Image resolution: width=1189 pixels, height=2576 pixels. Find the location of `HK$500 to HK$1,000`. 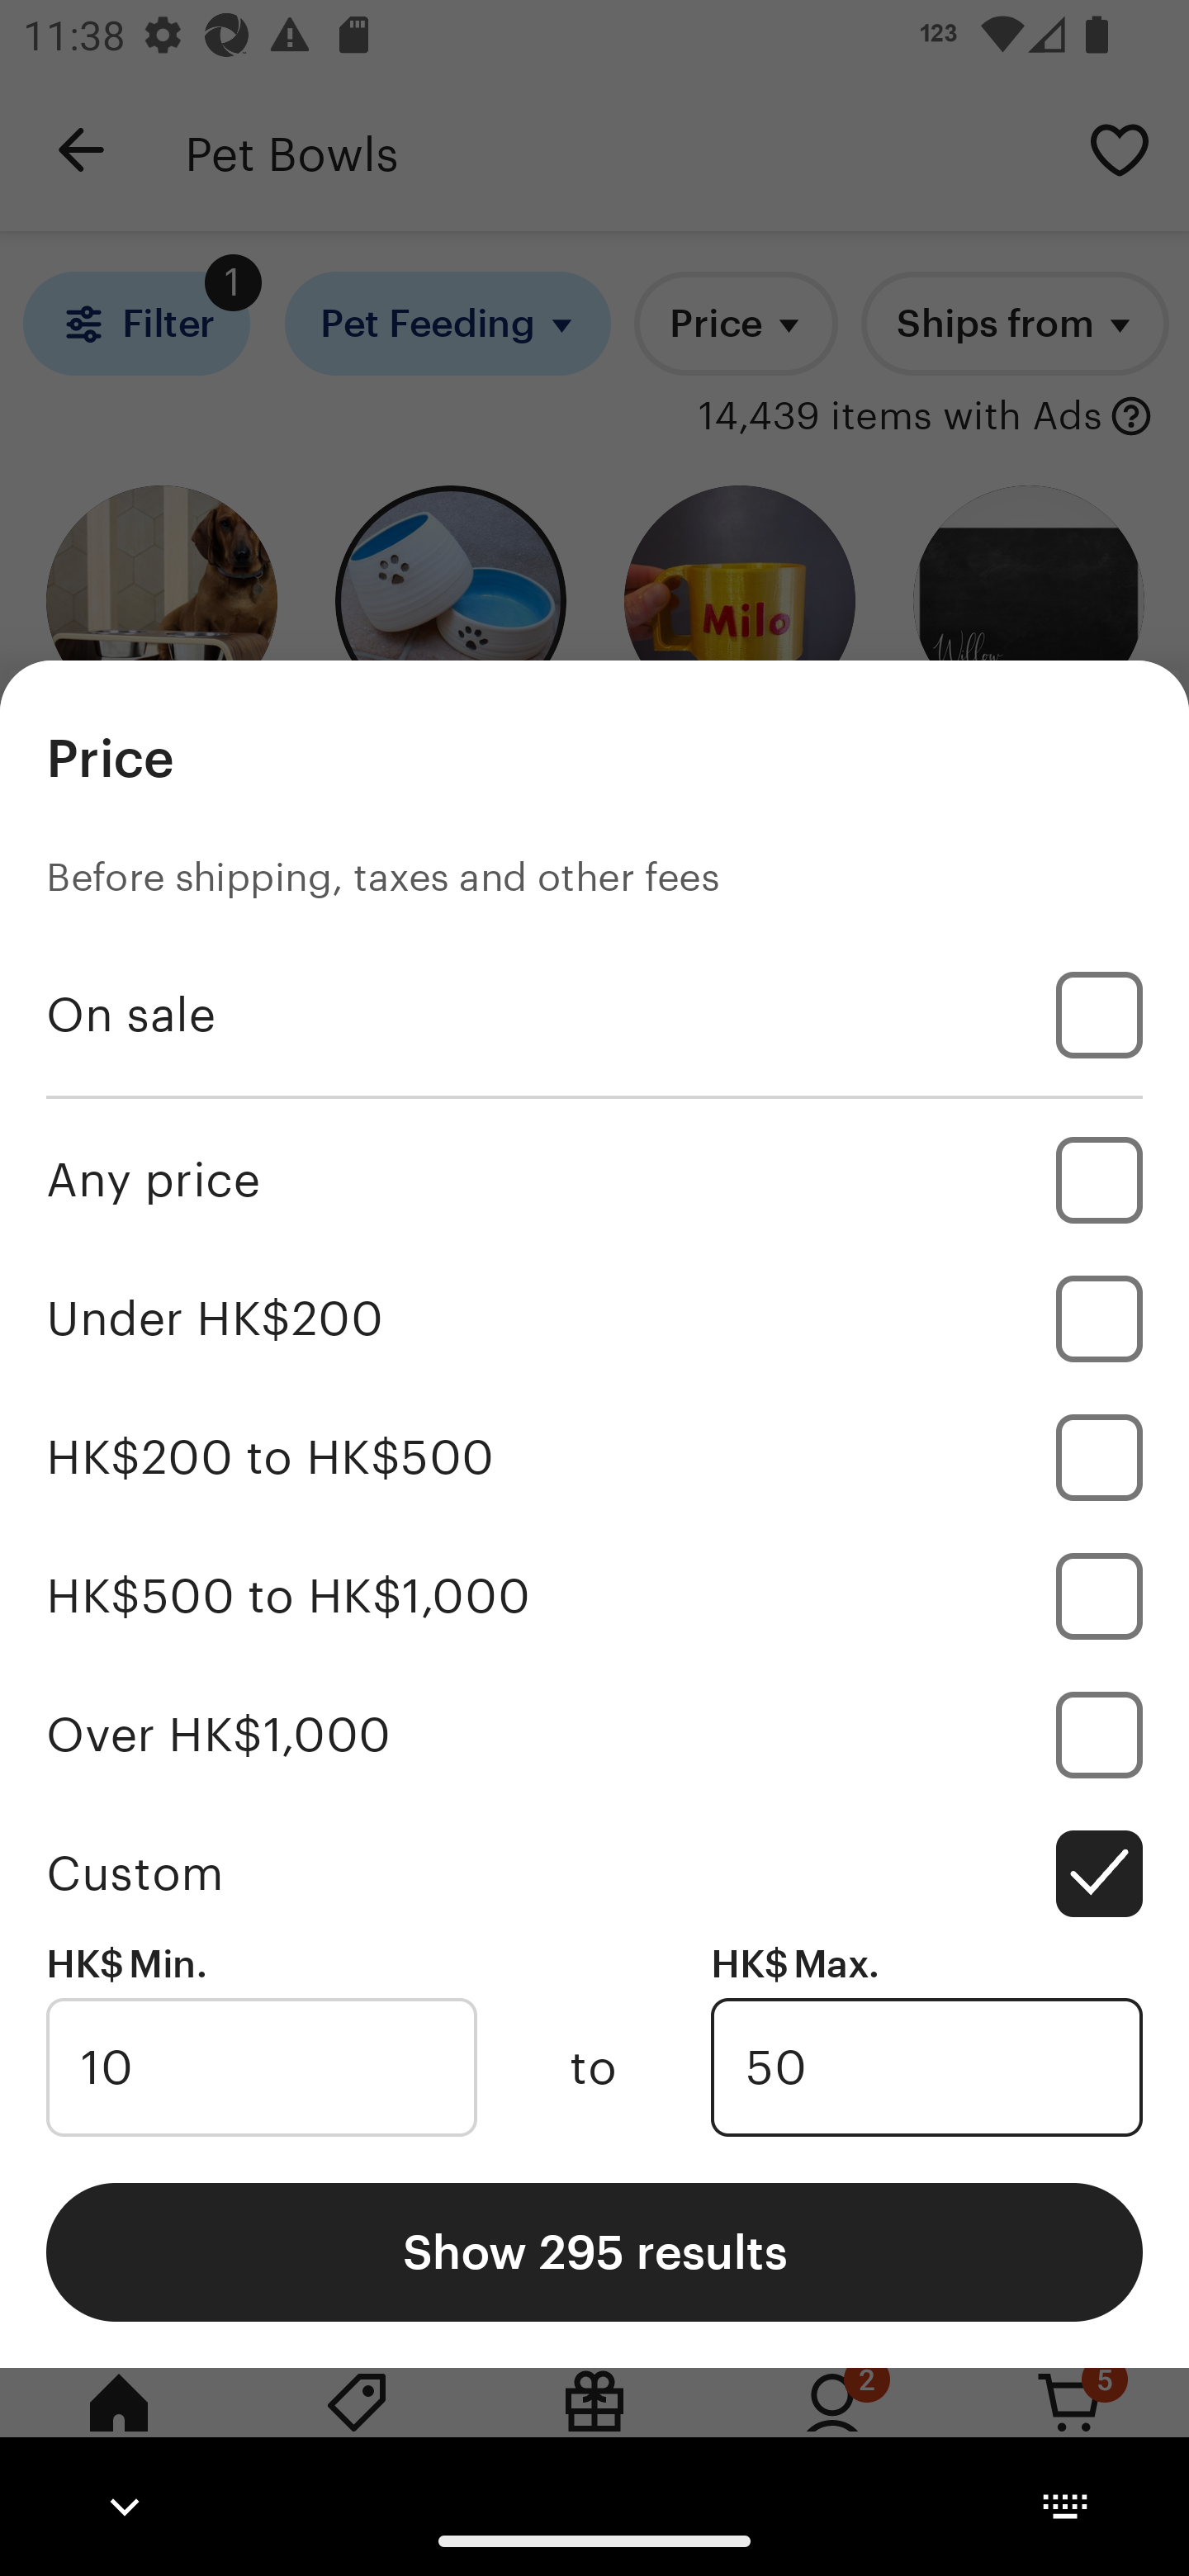

HK$500 to HK$1,000 is located at coordinates (594, 1595).